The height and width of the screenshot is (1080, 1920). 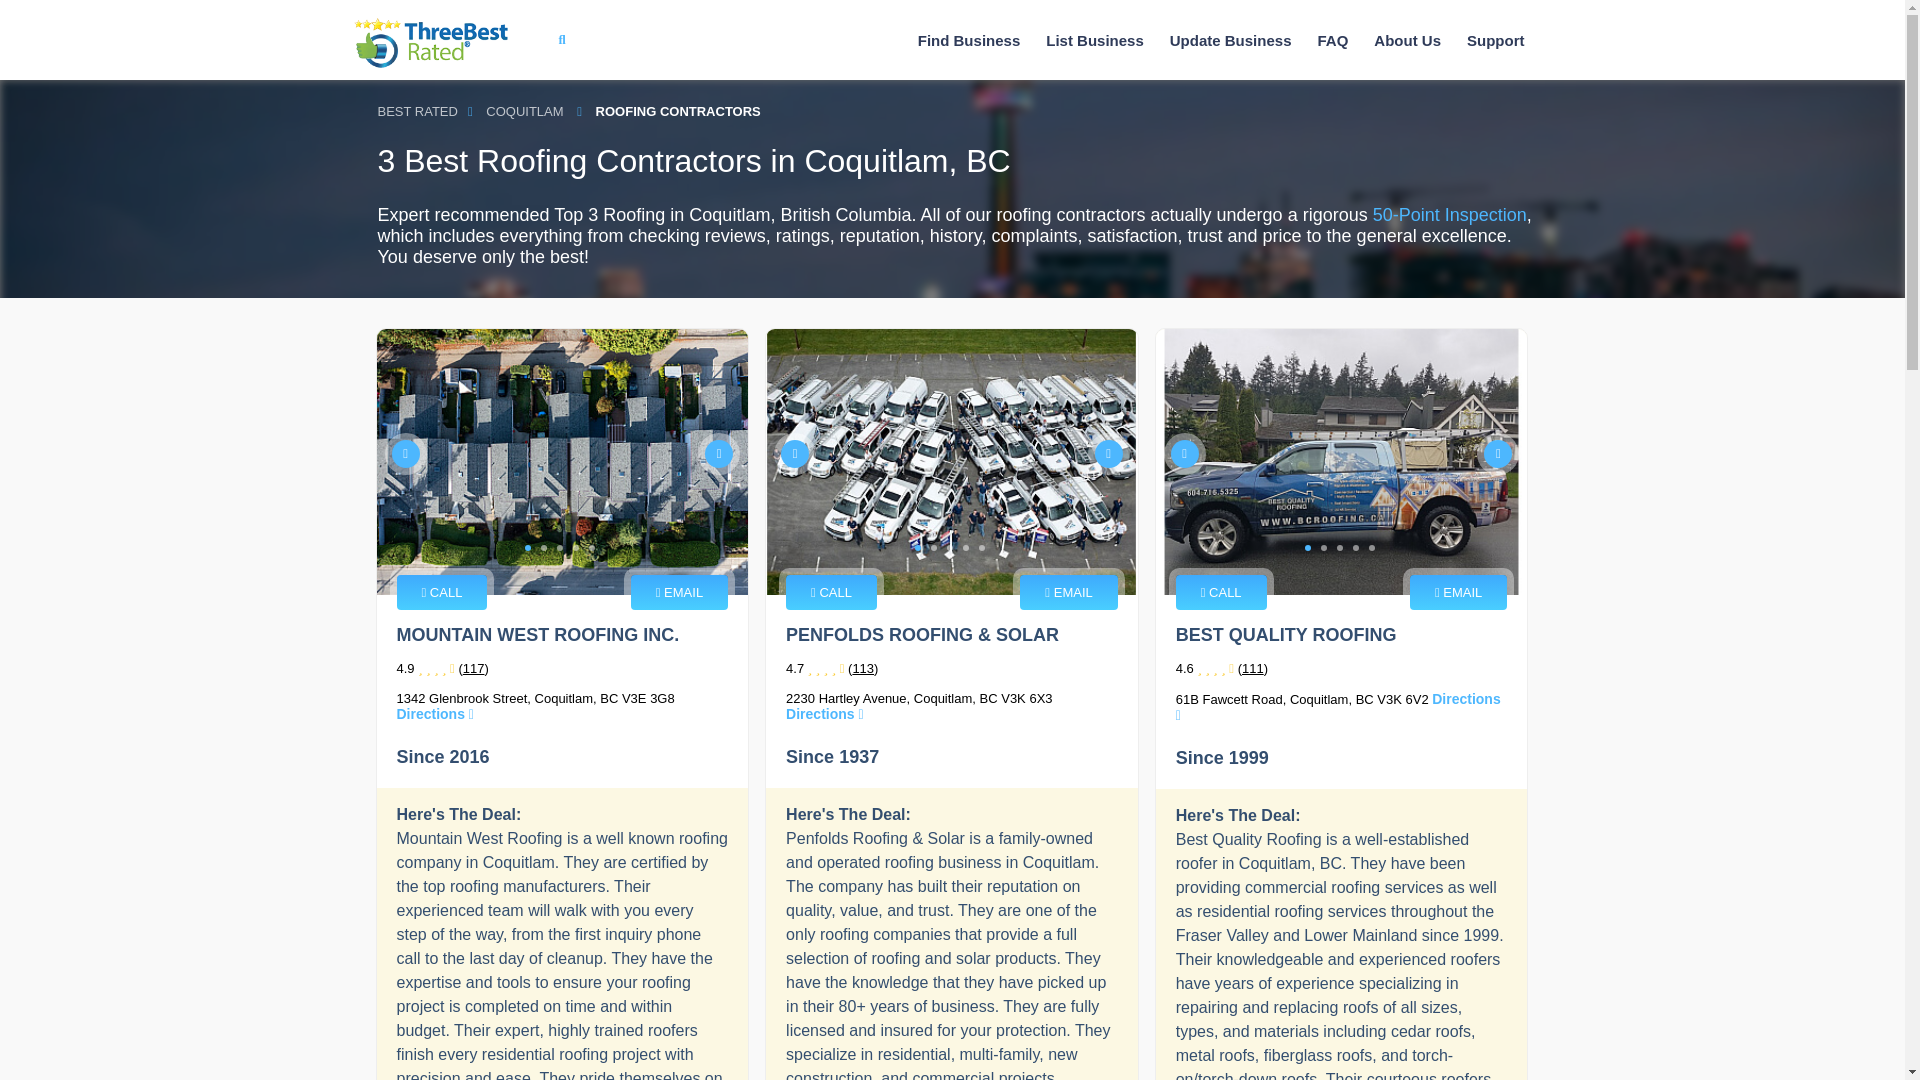 What do you see at coordinates (1230, 40) in the screenshot?
I see `Update Business` at bounding box center [1230, 40].